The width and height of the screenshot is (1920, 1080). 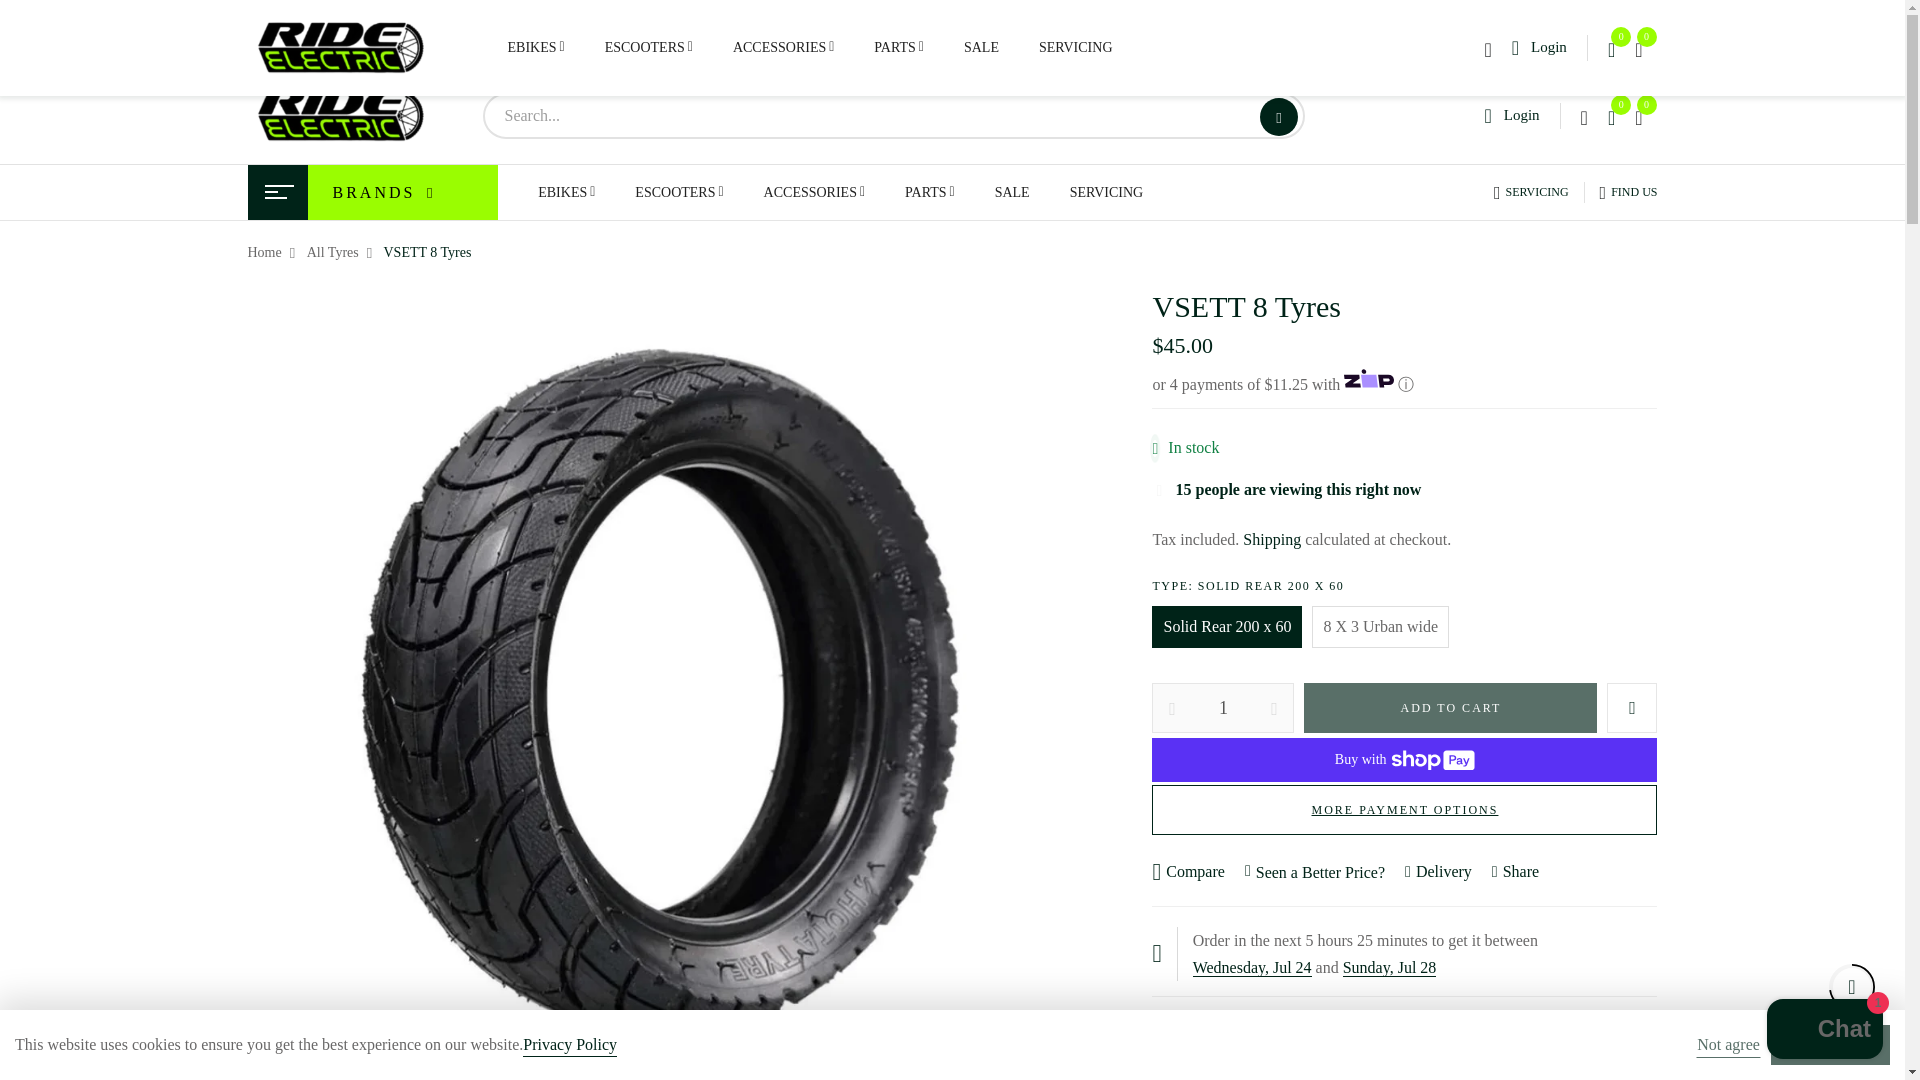 I want to click on 1, so click(x=1222, y=708).